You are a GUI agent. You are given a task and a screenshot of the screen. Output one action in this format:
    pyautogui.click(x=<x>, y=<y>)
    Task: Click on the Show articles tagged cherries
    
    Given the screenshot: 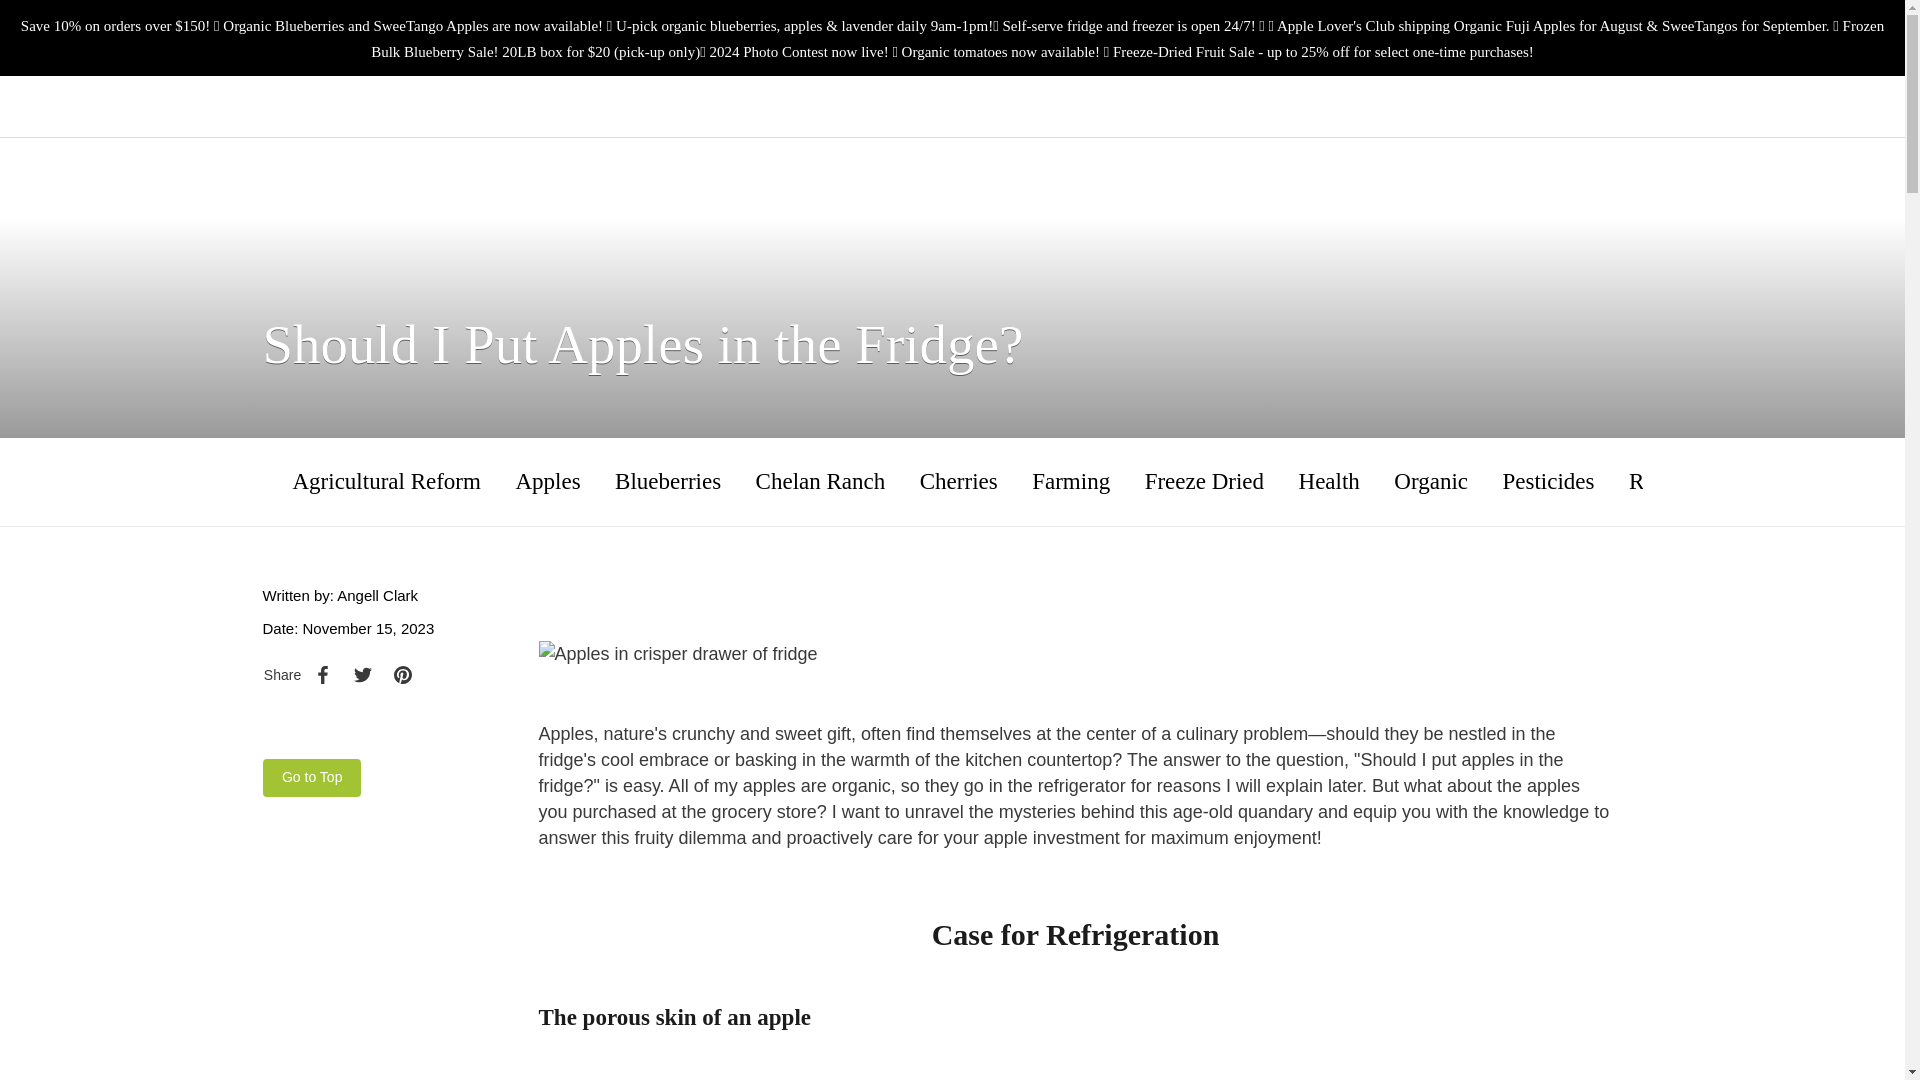 What is the action you would take?
    pyautogui.click(x=958, y=481)
    